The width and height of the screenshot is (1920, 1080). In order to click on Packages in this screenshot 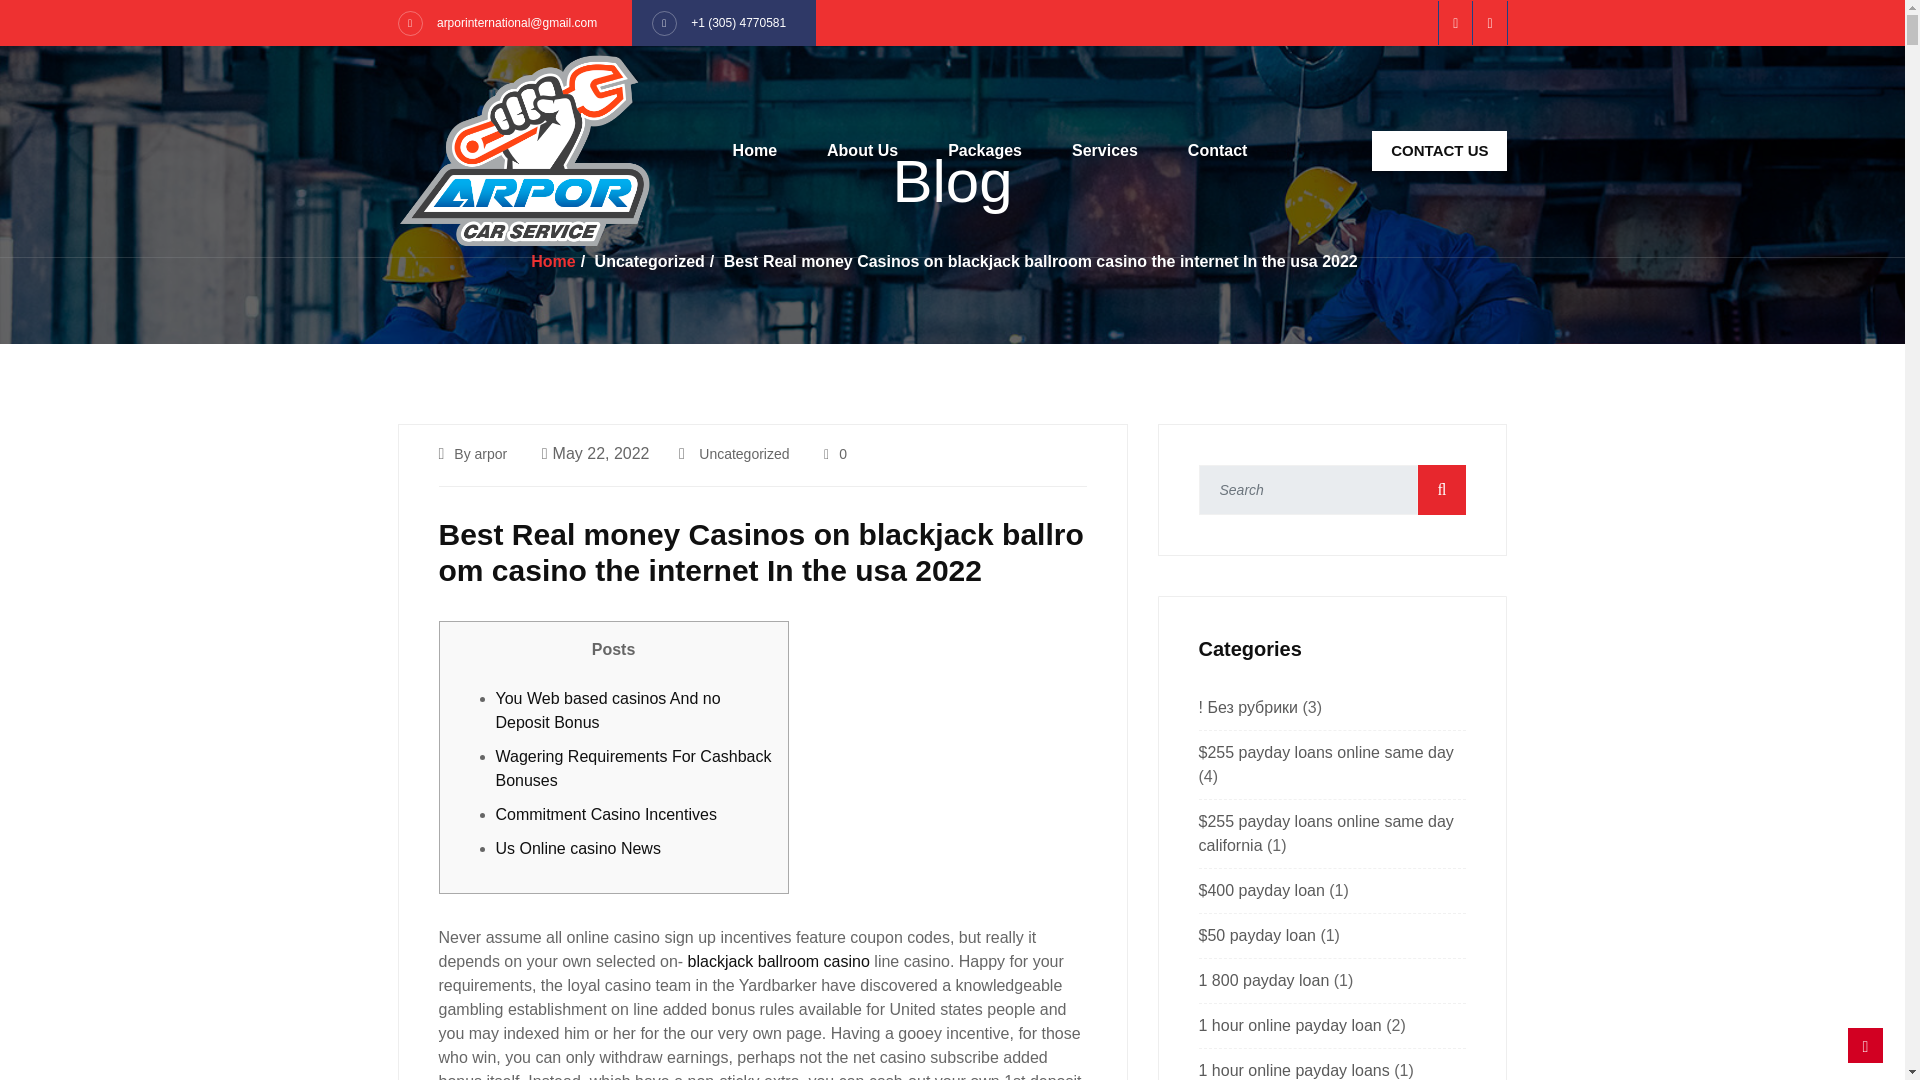, I will do `click(985, 150)`.